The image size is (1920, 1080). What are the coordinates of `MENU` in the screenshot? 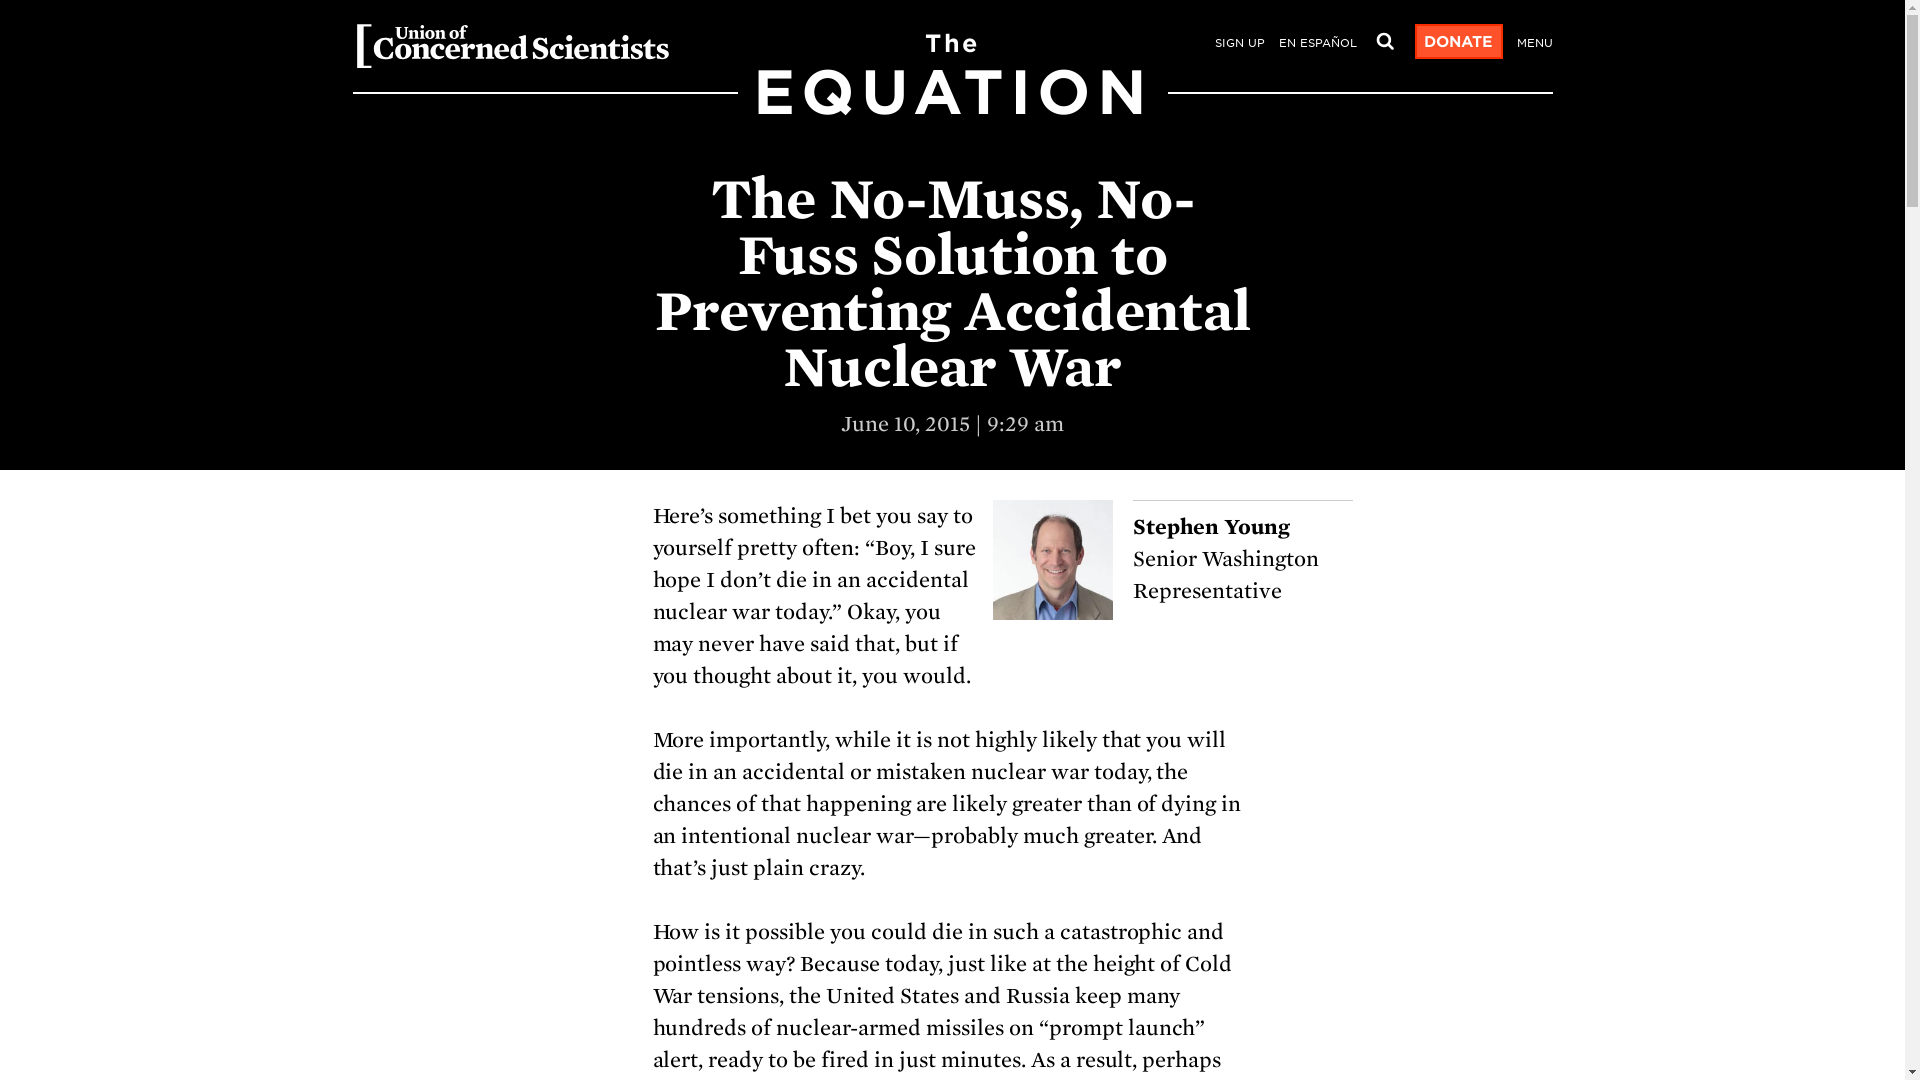 It's located at (1534, 44).